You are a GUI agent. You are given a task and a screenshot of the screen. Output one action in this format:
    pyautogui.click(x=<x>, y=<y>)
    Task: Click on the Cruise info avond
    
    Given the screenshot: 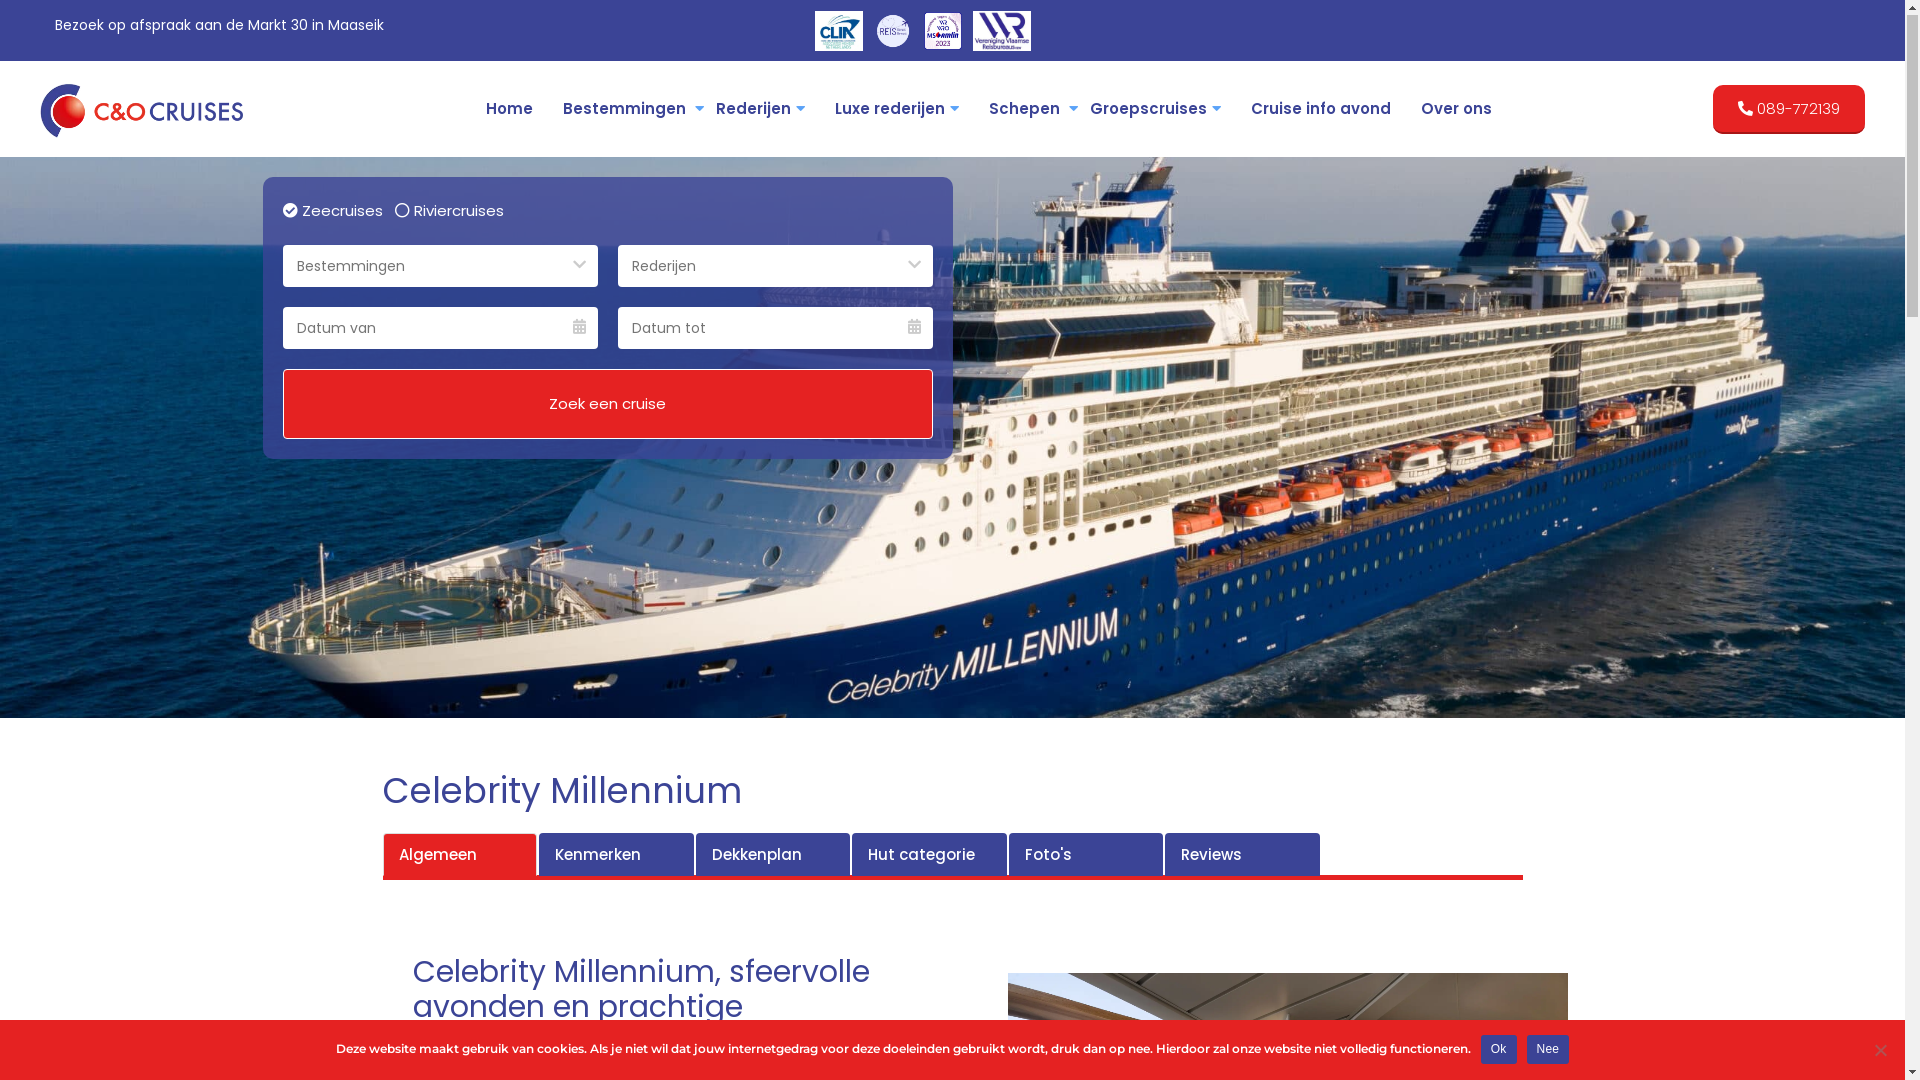 What is the action you would take?
    pyautogui.click(x=1321, y=110)
    